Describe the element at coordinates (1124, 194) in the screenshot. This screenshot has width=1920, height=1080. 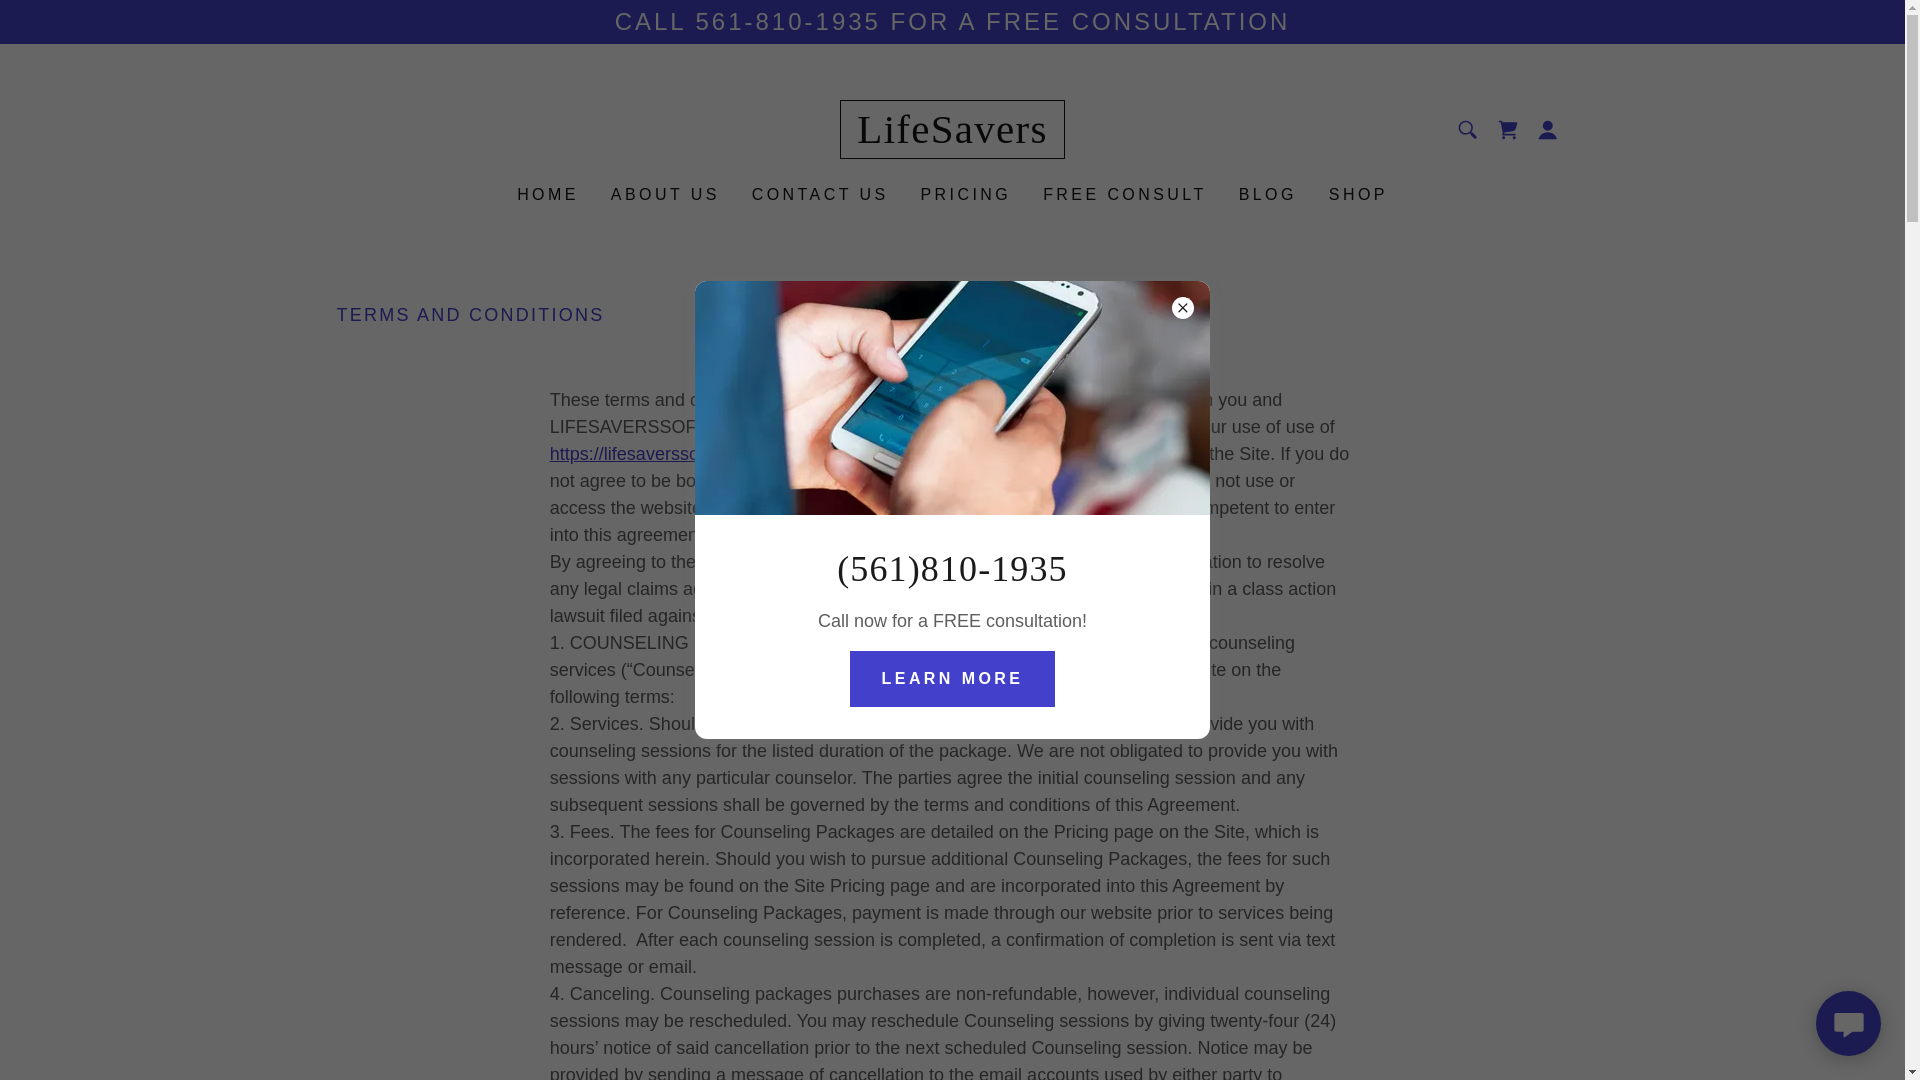
I see `FREE CONSULT` at that location.